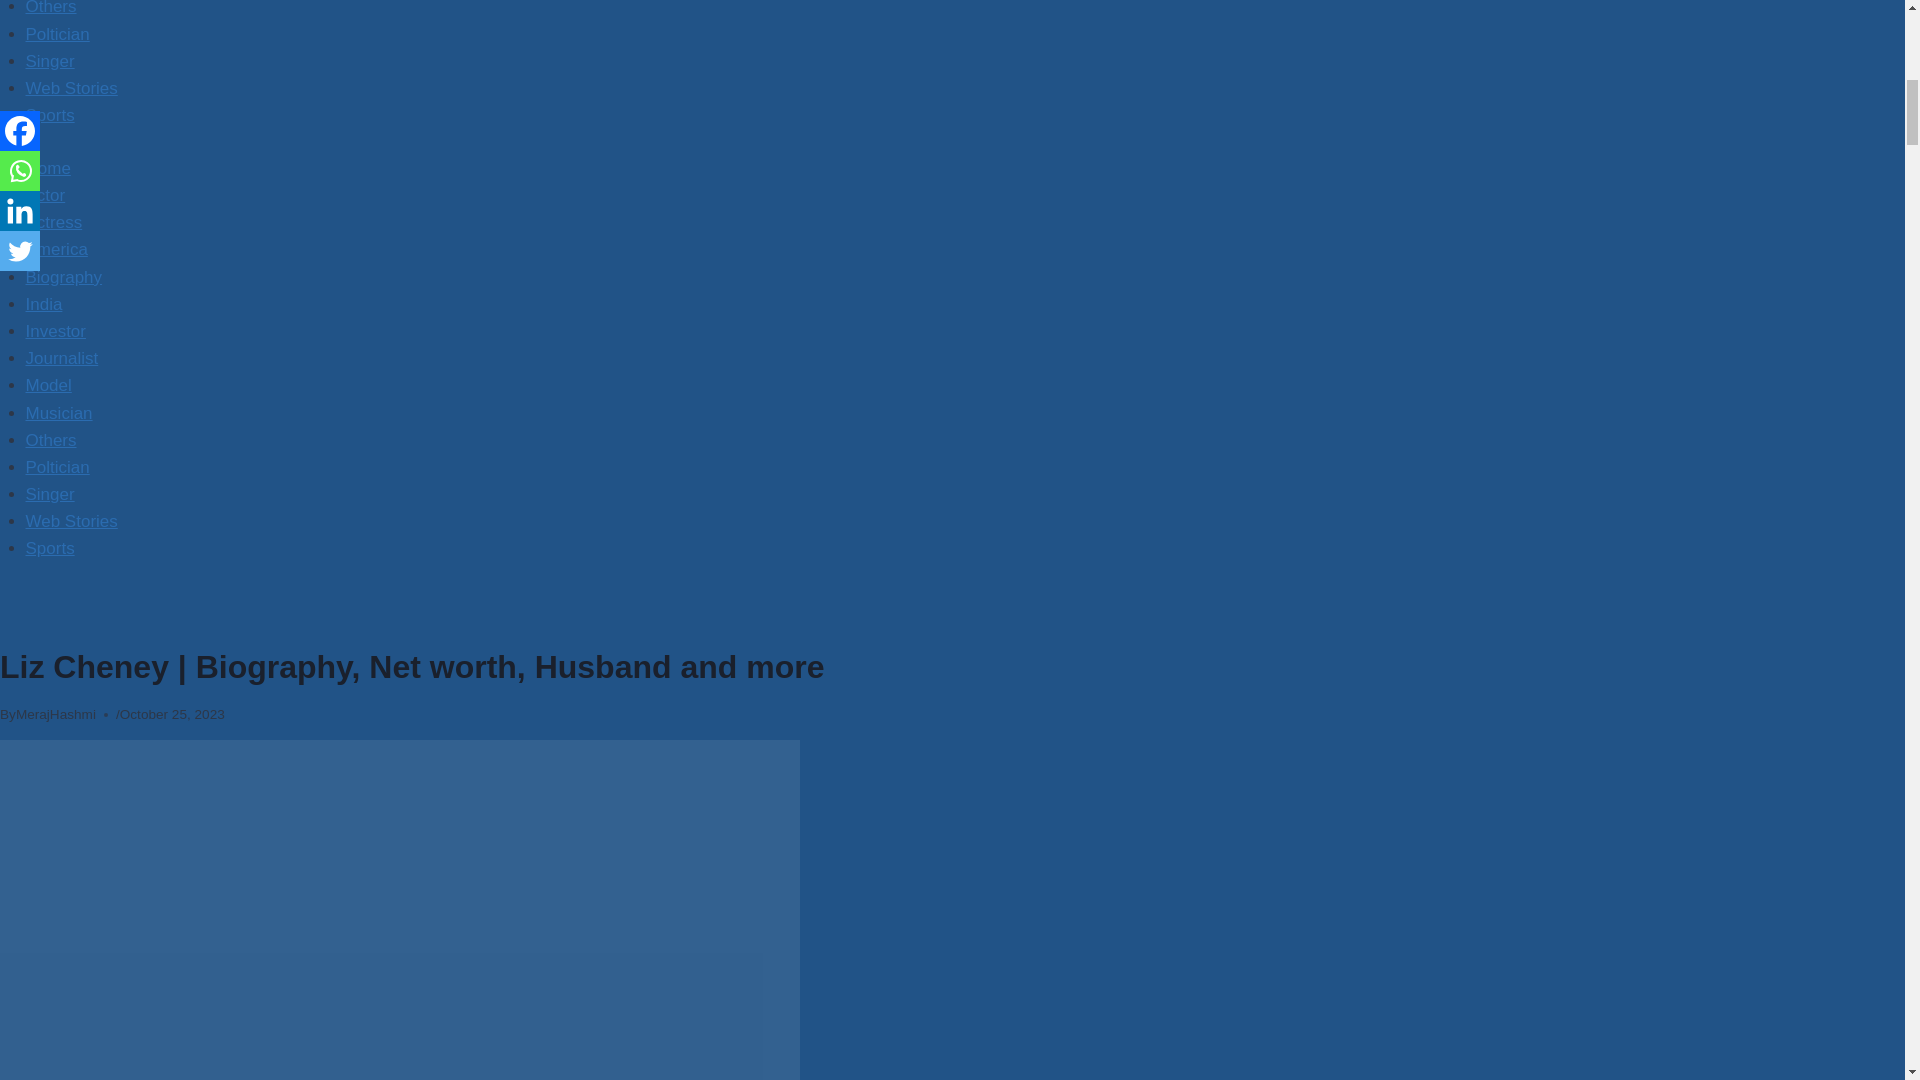  I want to click on Singer, so click(50, 494).